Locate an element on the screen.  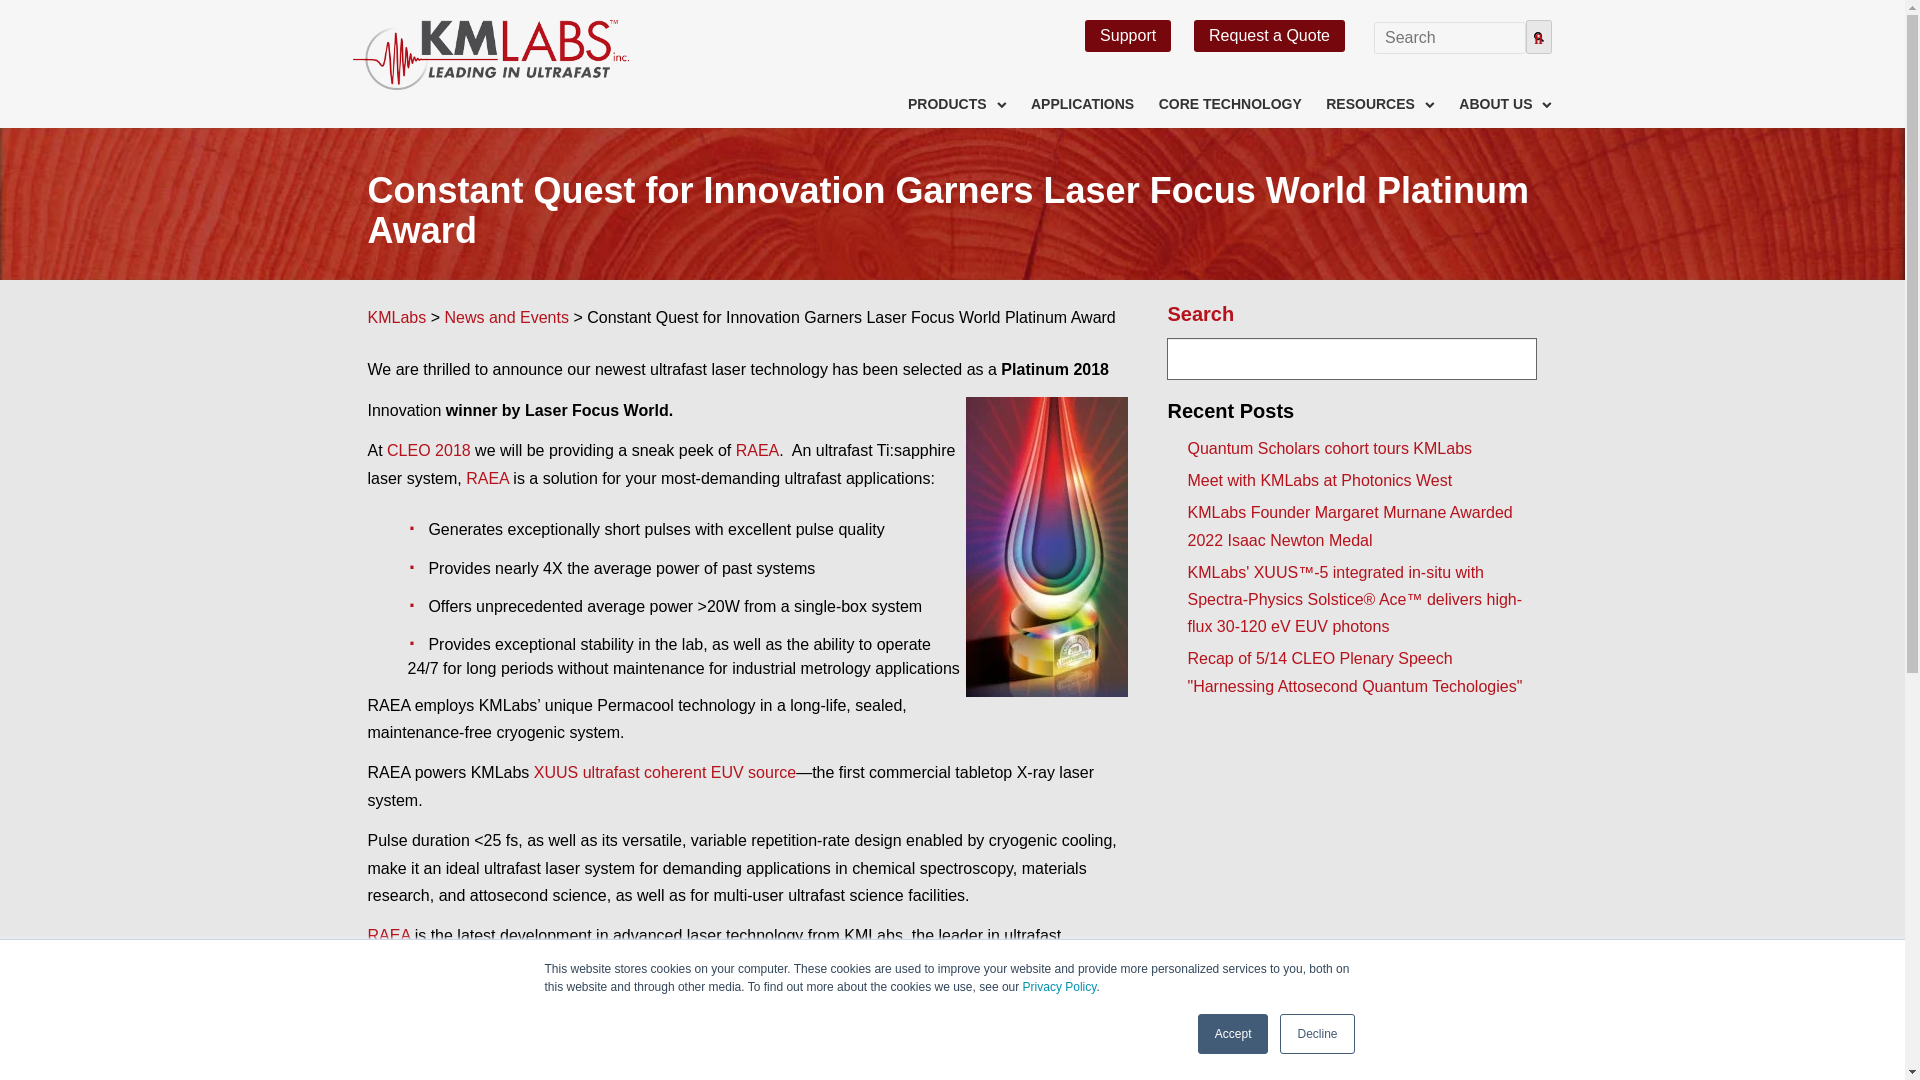
Decline is located at coordinates (1316, 1034).